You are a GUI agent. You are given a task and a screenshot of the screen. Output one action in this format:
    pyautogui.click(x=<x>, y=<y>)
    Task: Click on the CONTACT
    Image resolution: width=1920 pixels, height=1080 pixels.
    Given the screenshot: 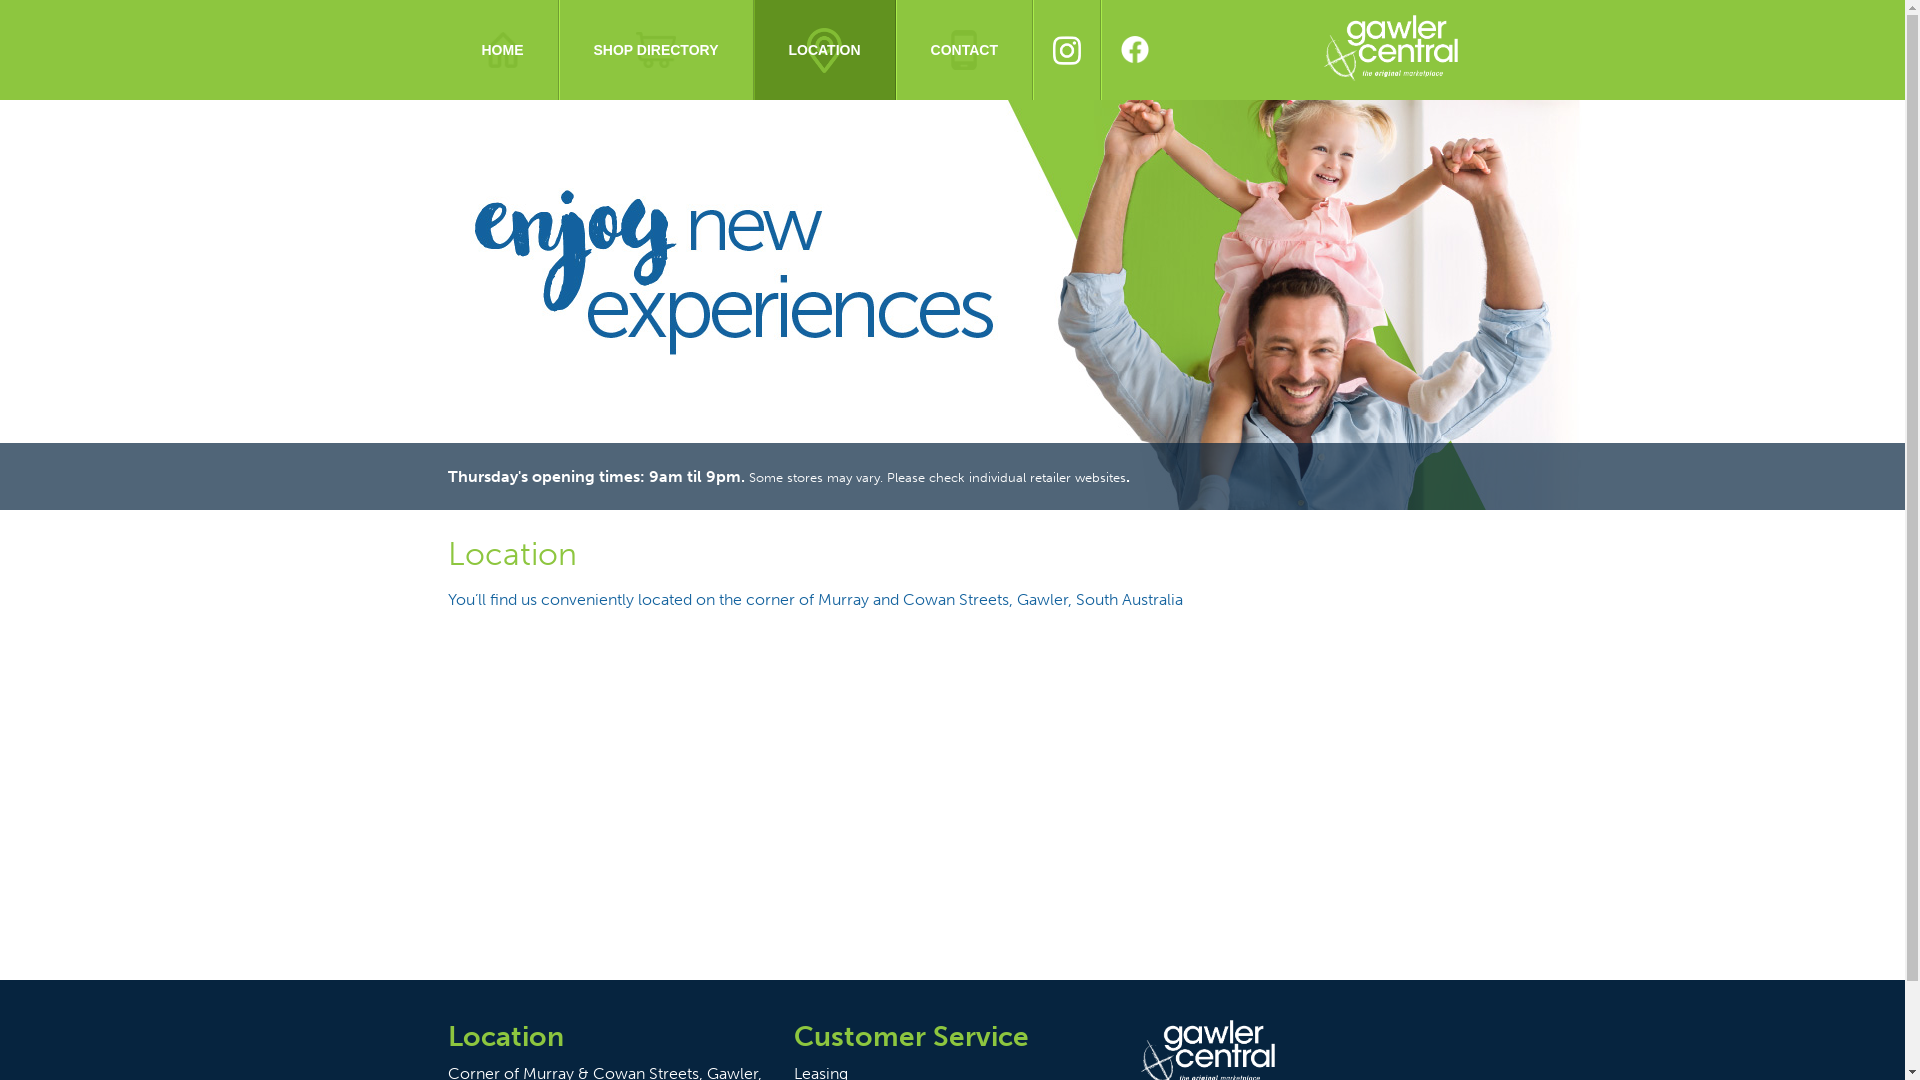 What is the action you would take?
    pyautogui.click(x=964, y=50)
    